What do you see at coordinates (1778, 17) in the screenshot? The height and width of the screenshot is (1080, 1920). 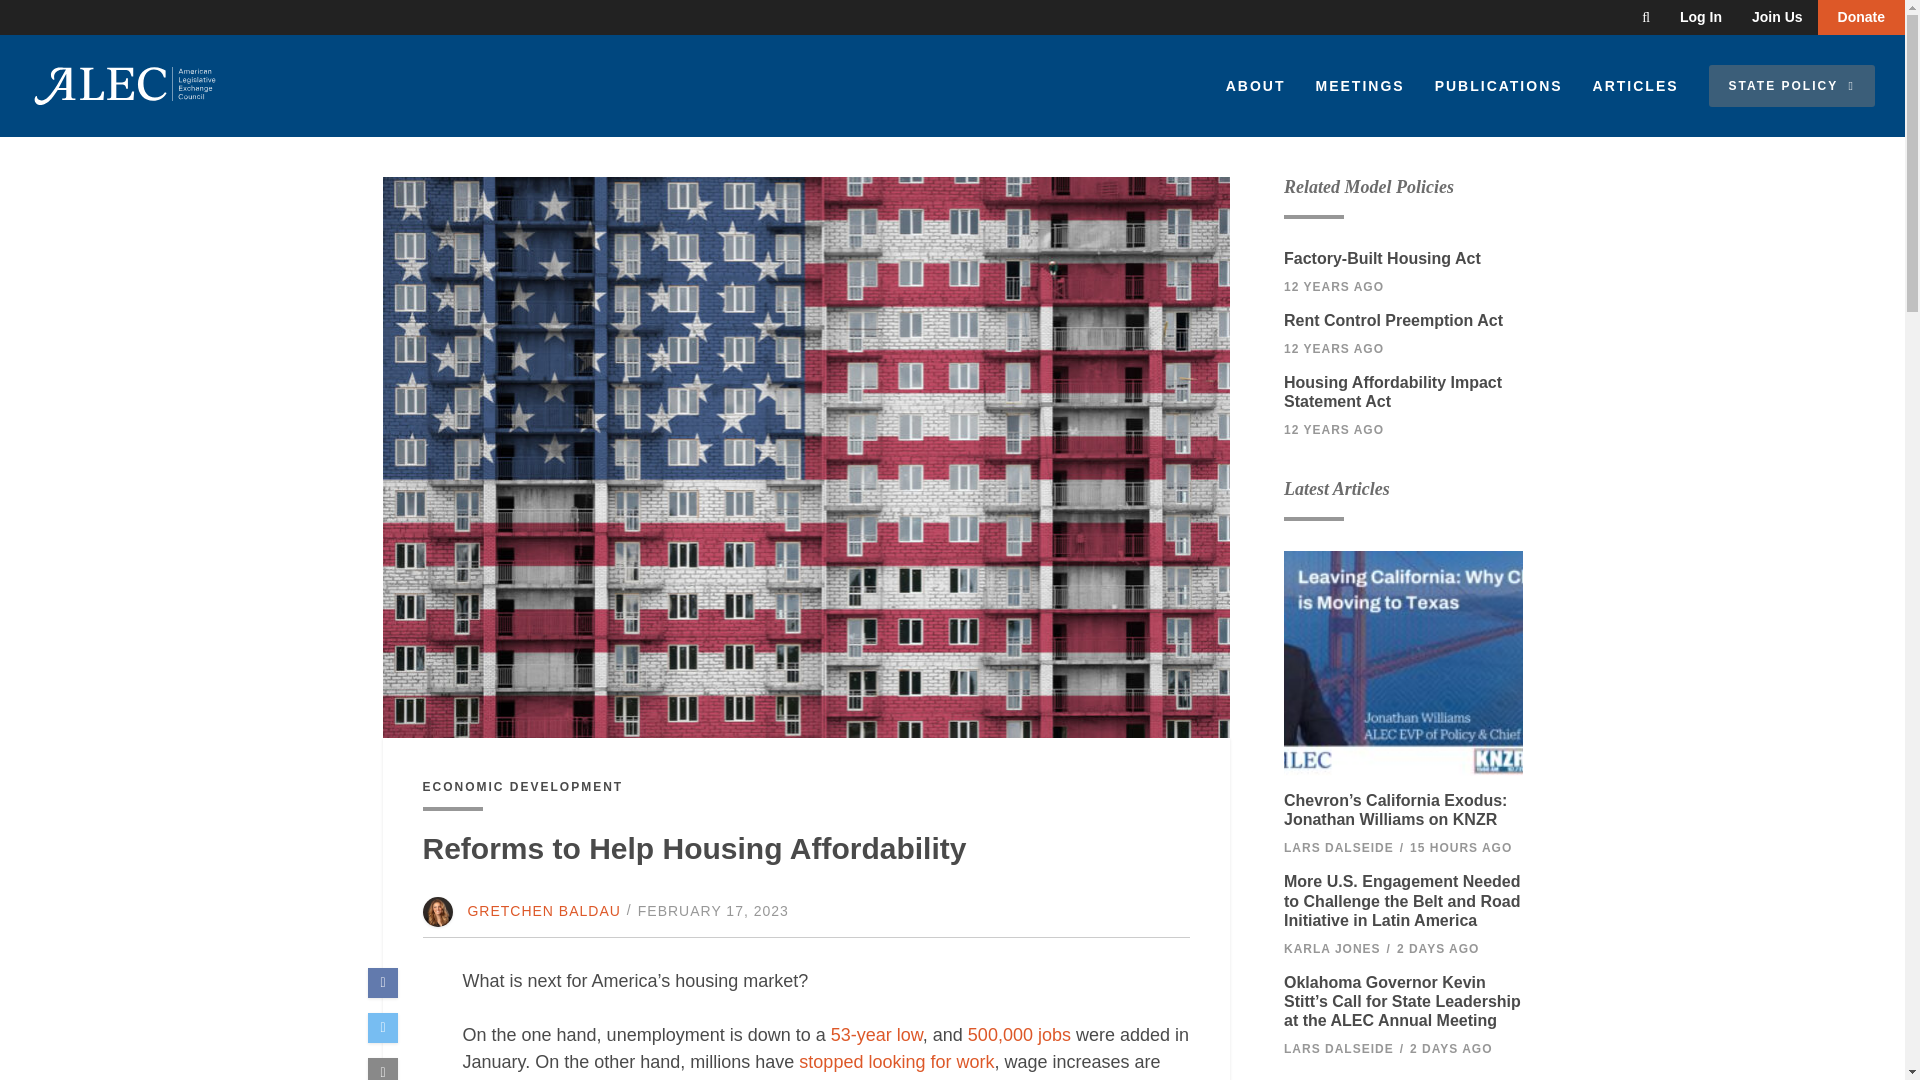 I see `Join Us` at bounding box center [1778, 17].